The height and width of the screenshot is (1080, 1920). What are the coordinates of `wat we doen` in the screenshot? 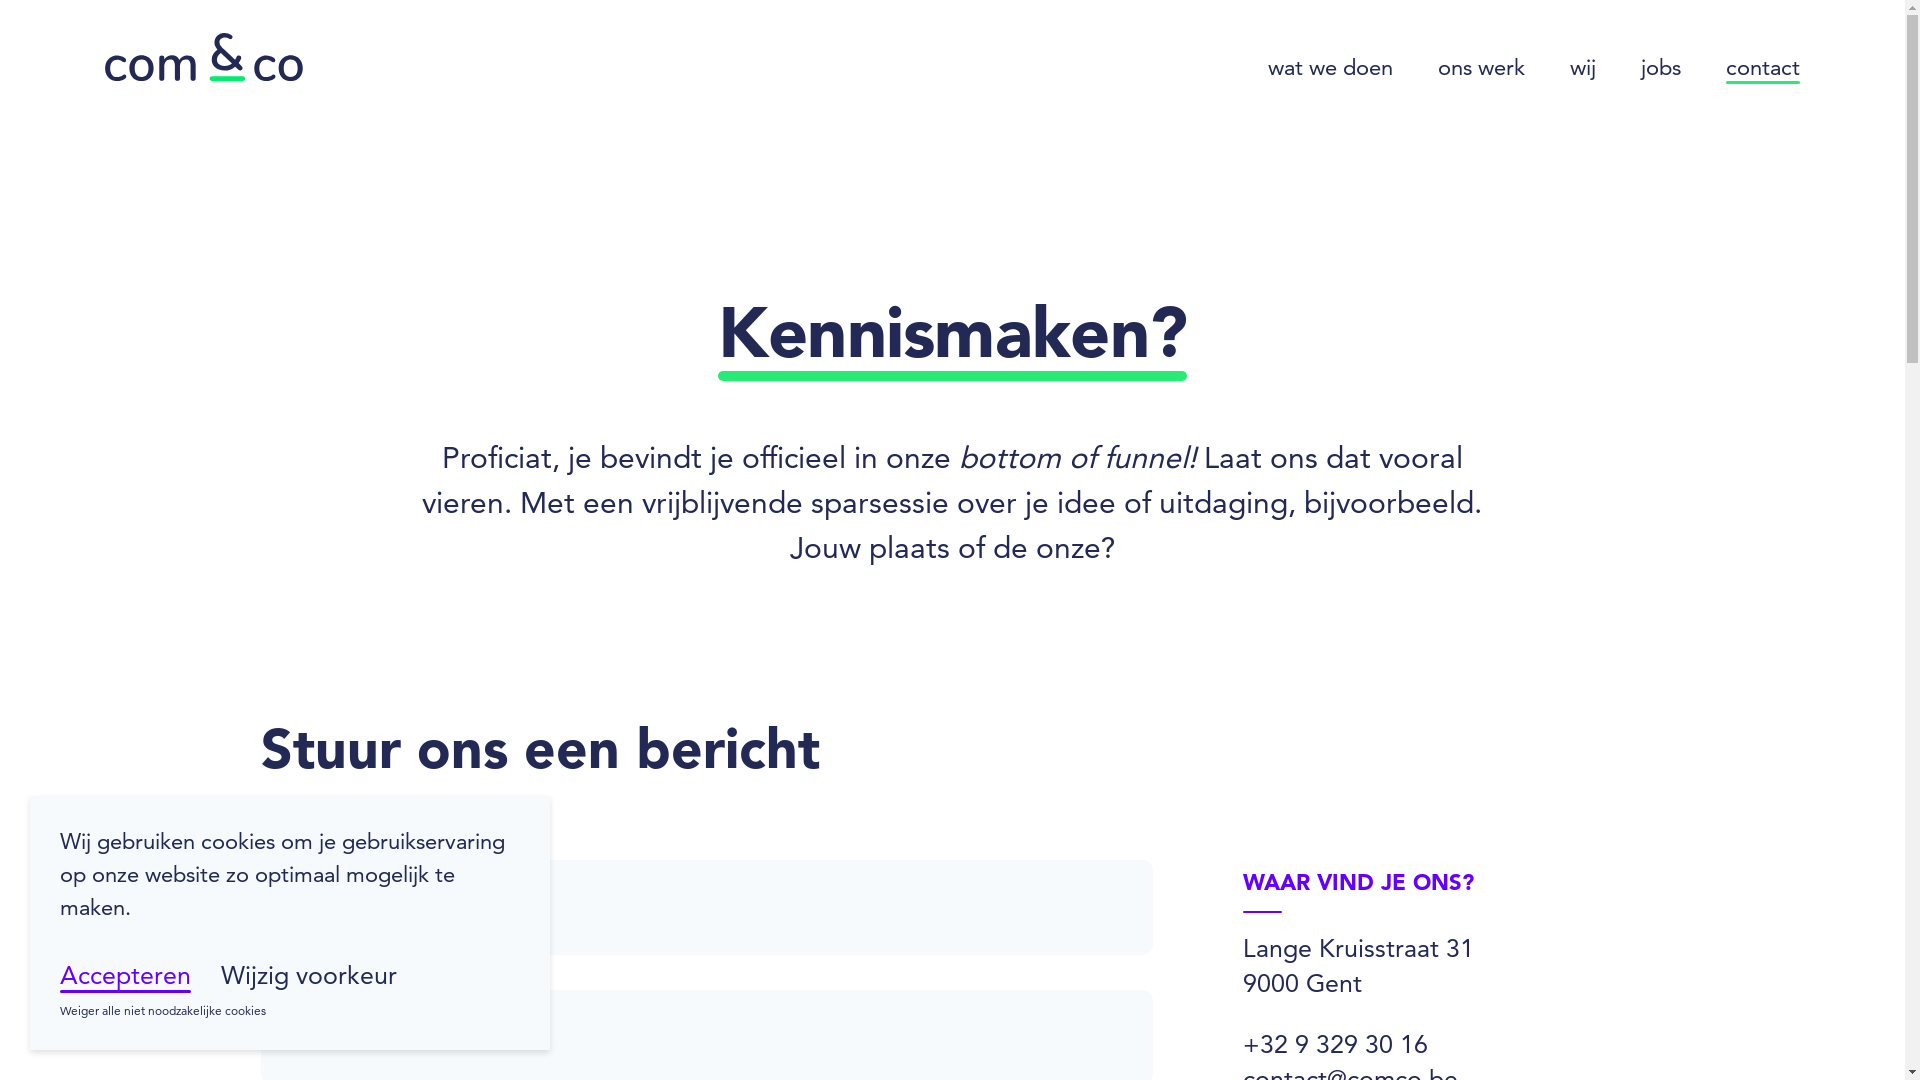 It's located at (1330, 68).